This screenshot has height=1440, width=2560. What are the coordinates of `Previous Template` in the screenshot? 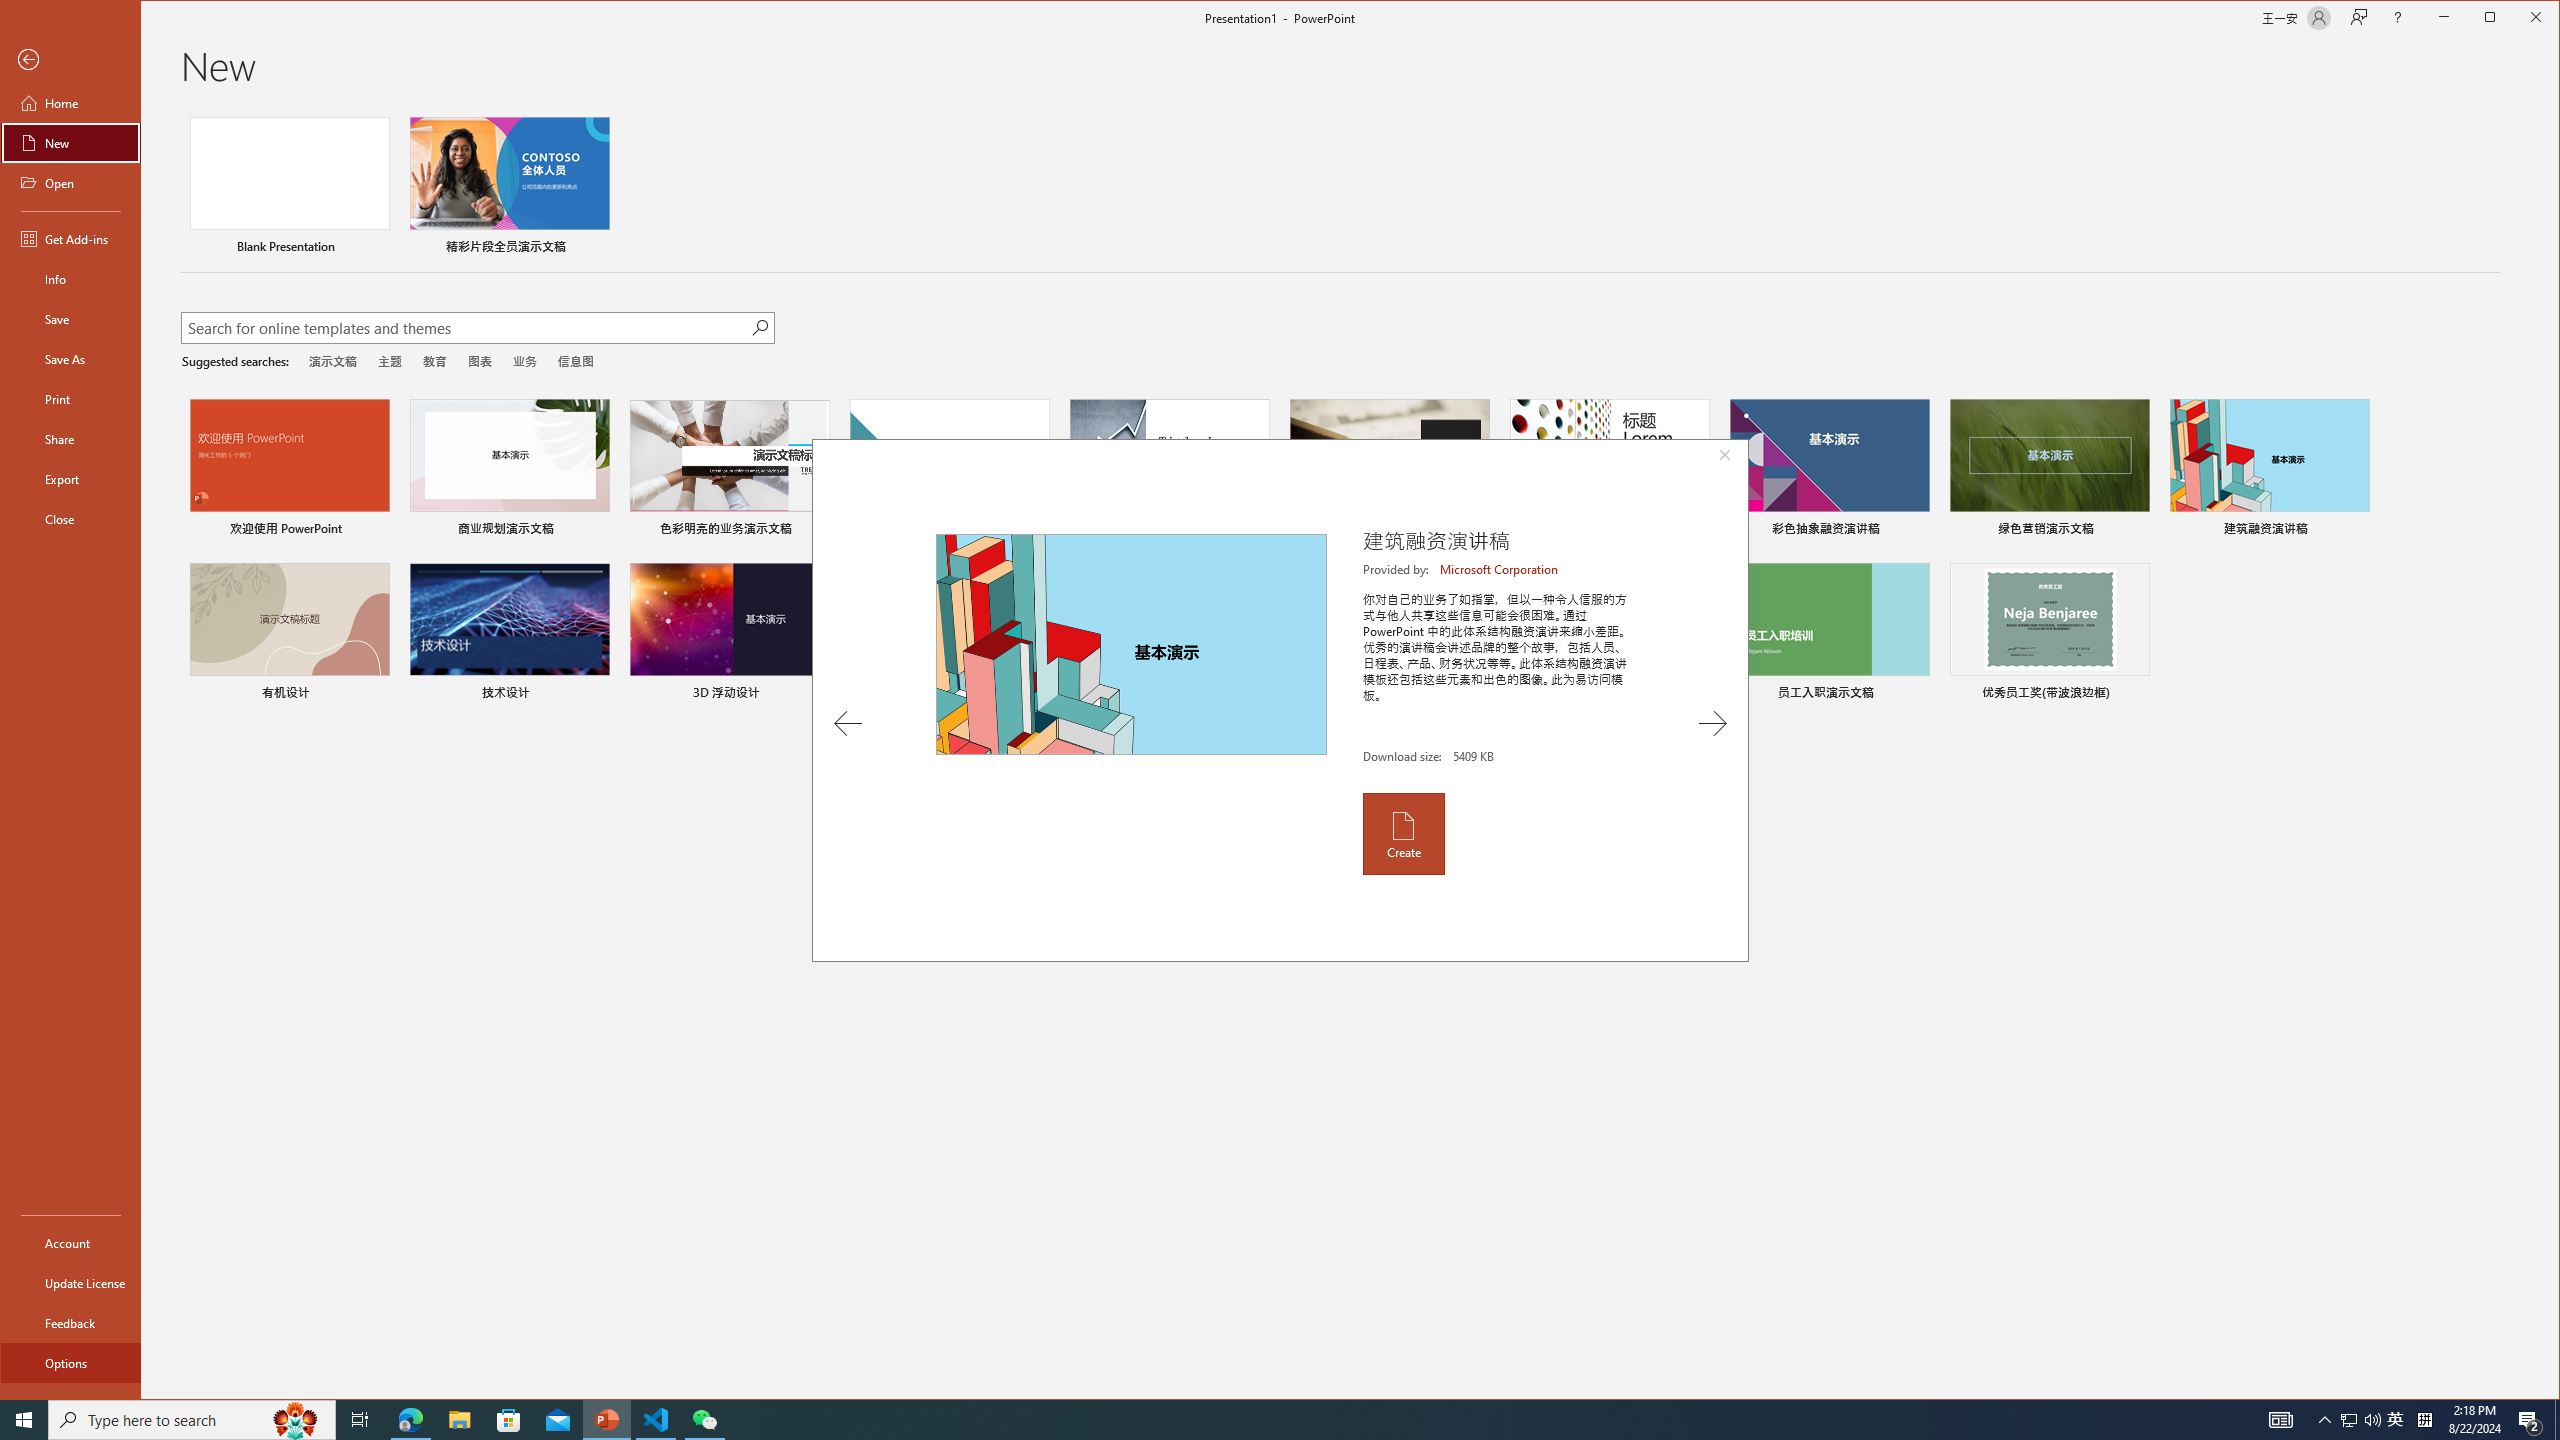 It's located at (847, 723).